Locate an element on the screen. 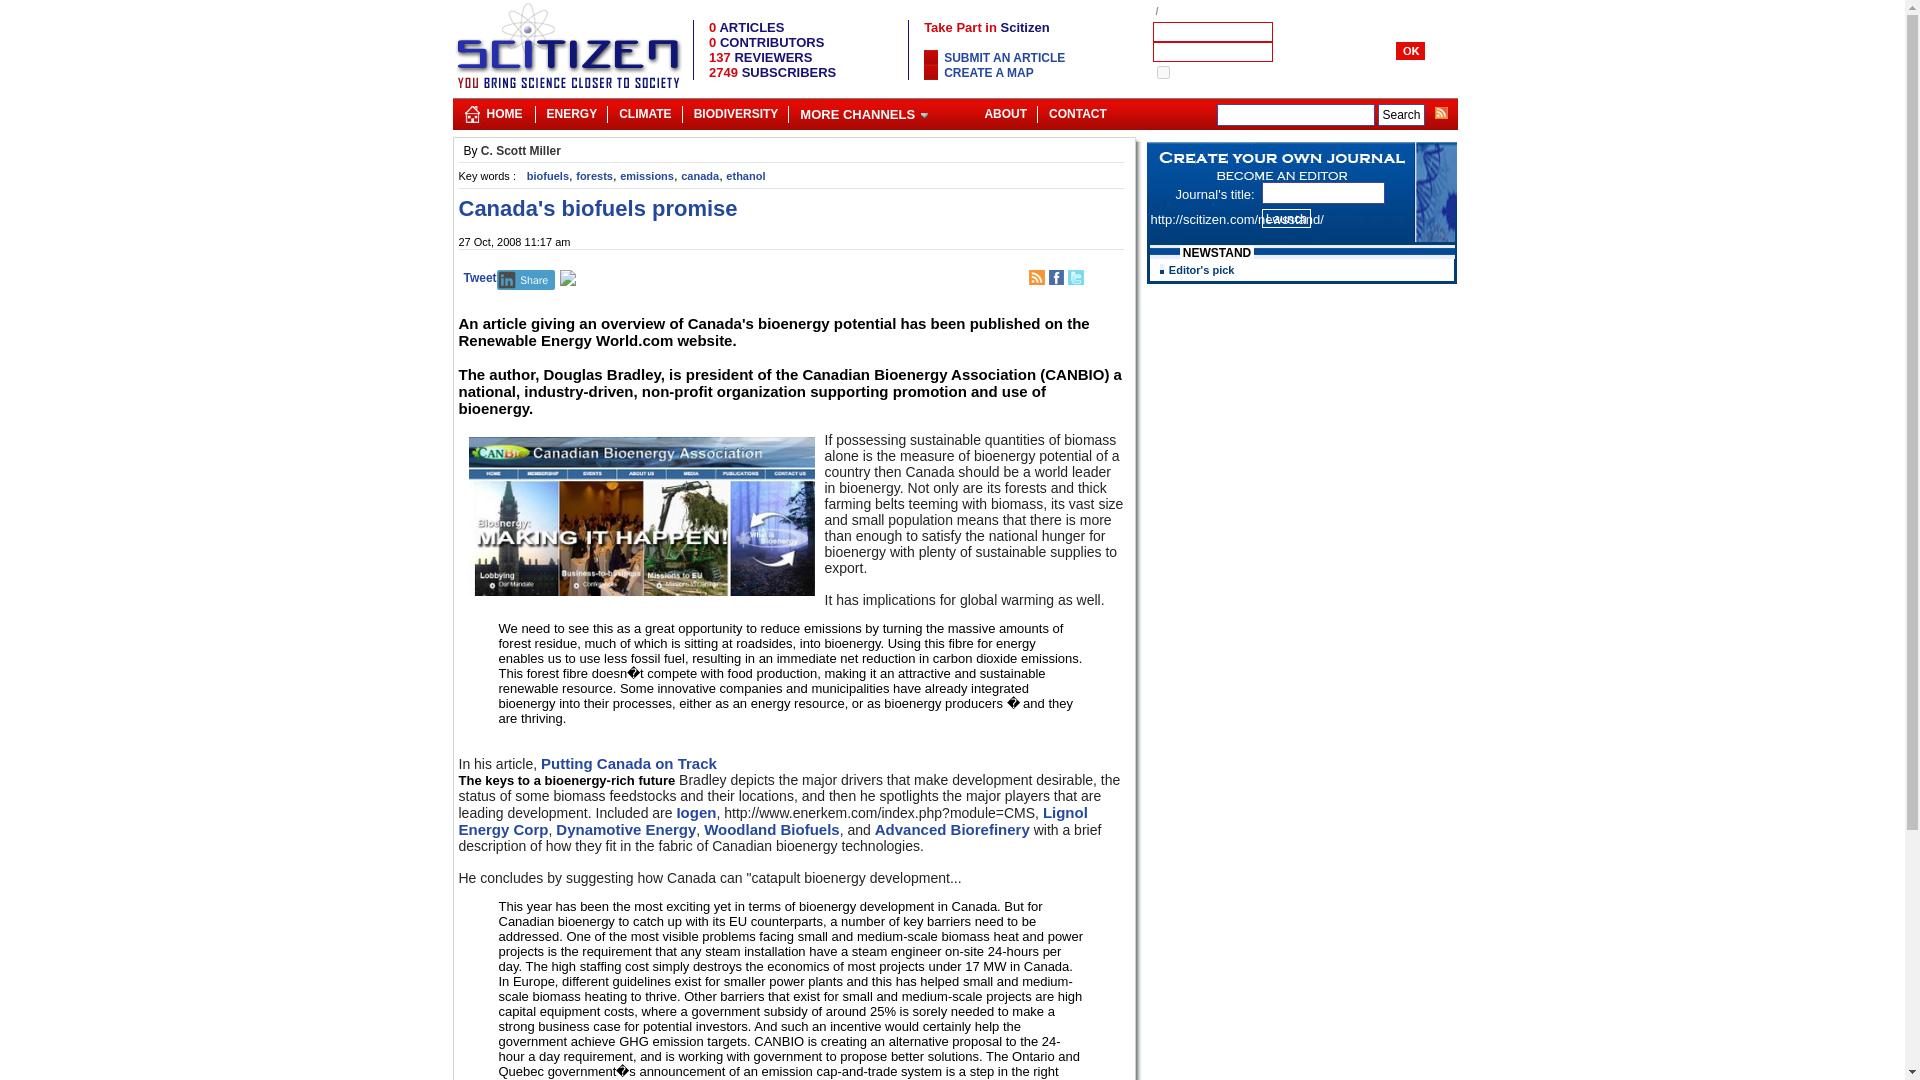 This screenshot has width=1920, height=1080. CONTACT is located at coordinates (1078, 110).